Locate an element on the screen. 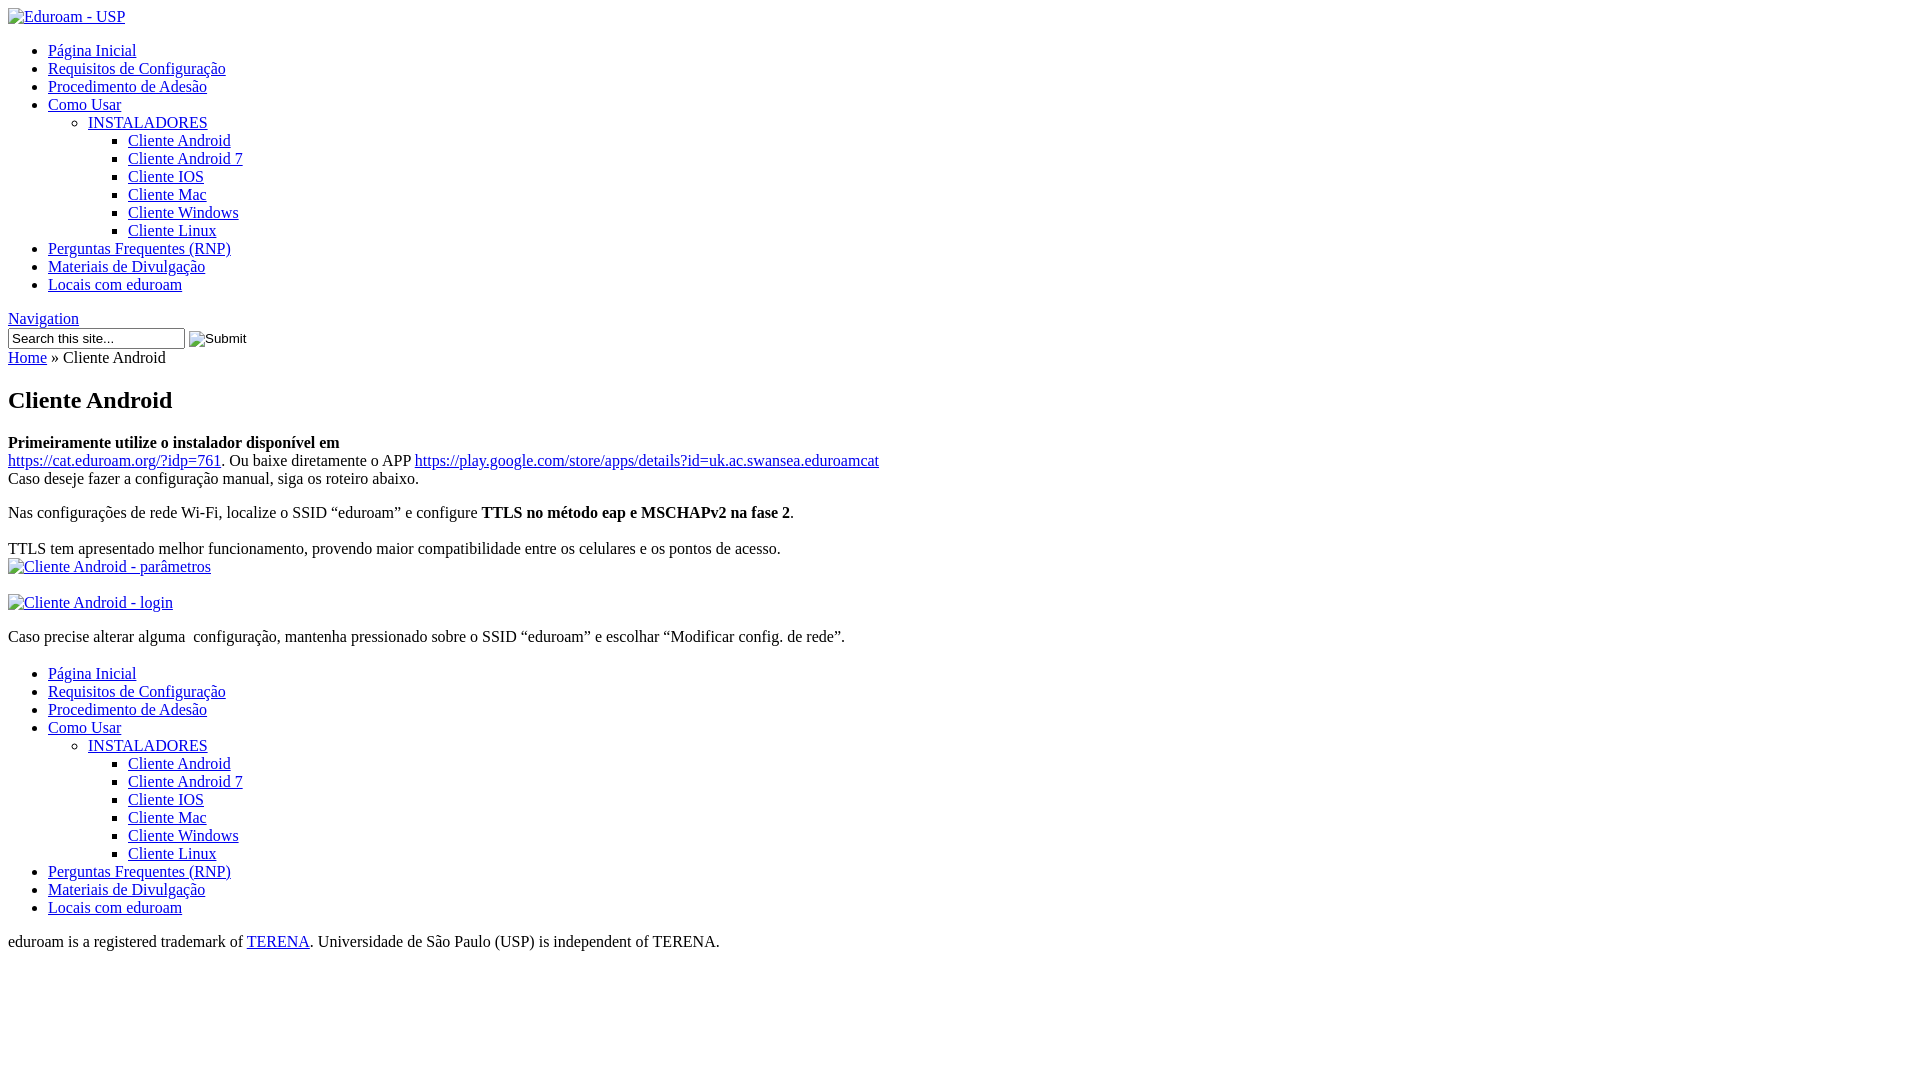  Locais com eduroam is located at coordinates (115, 908).